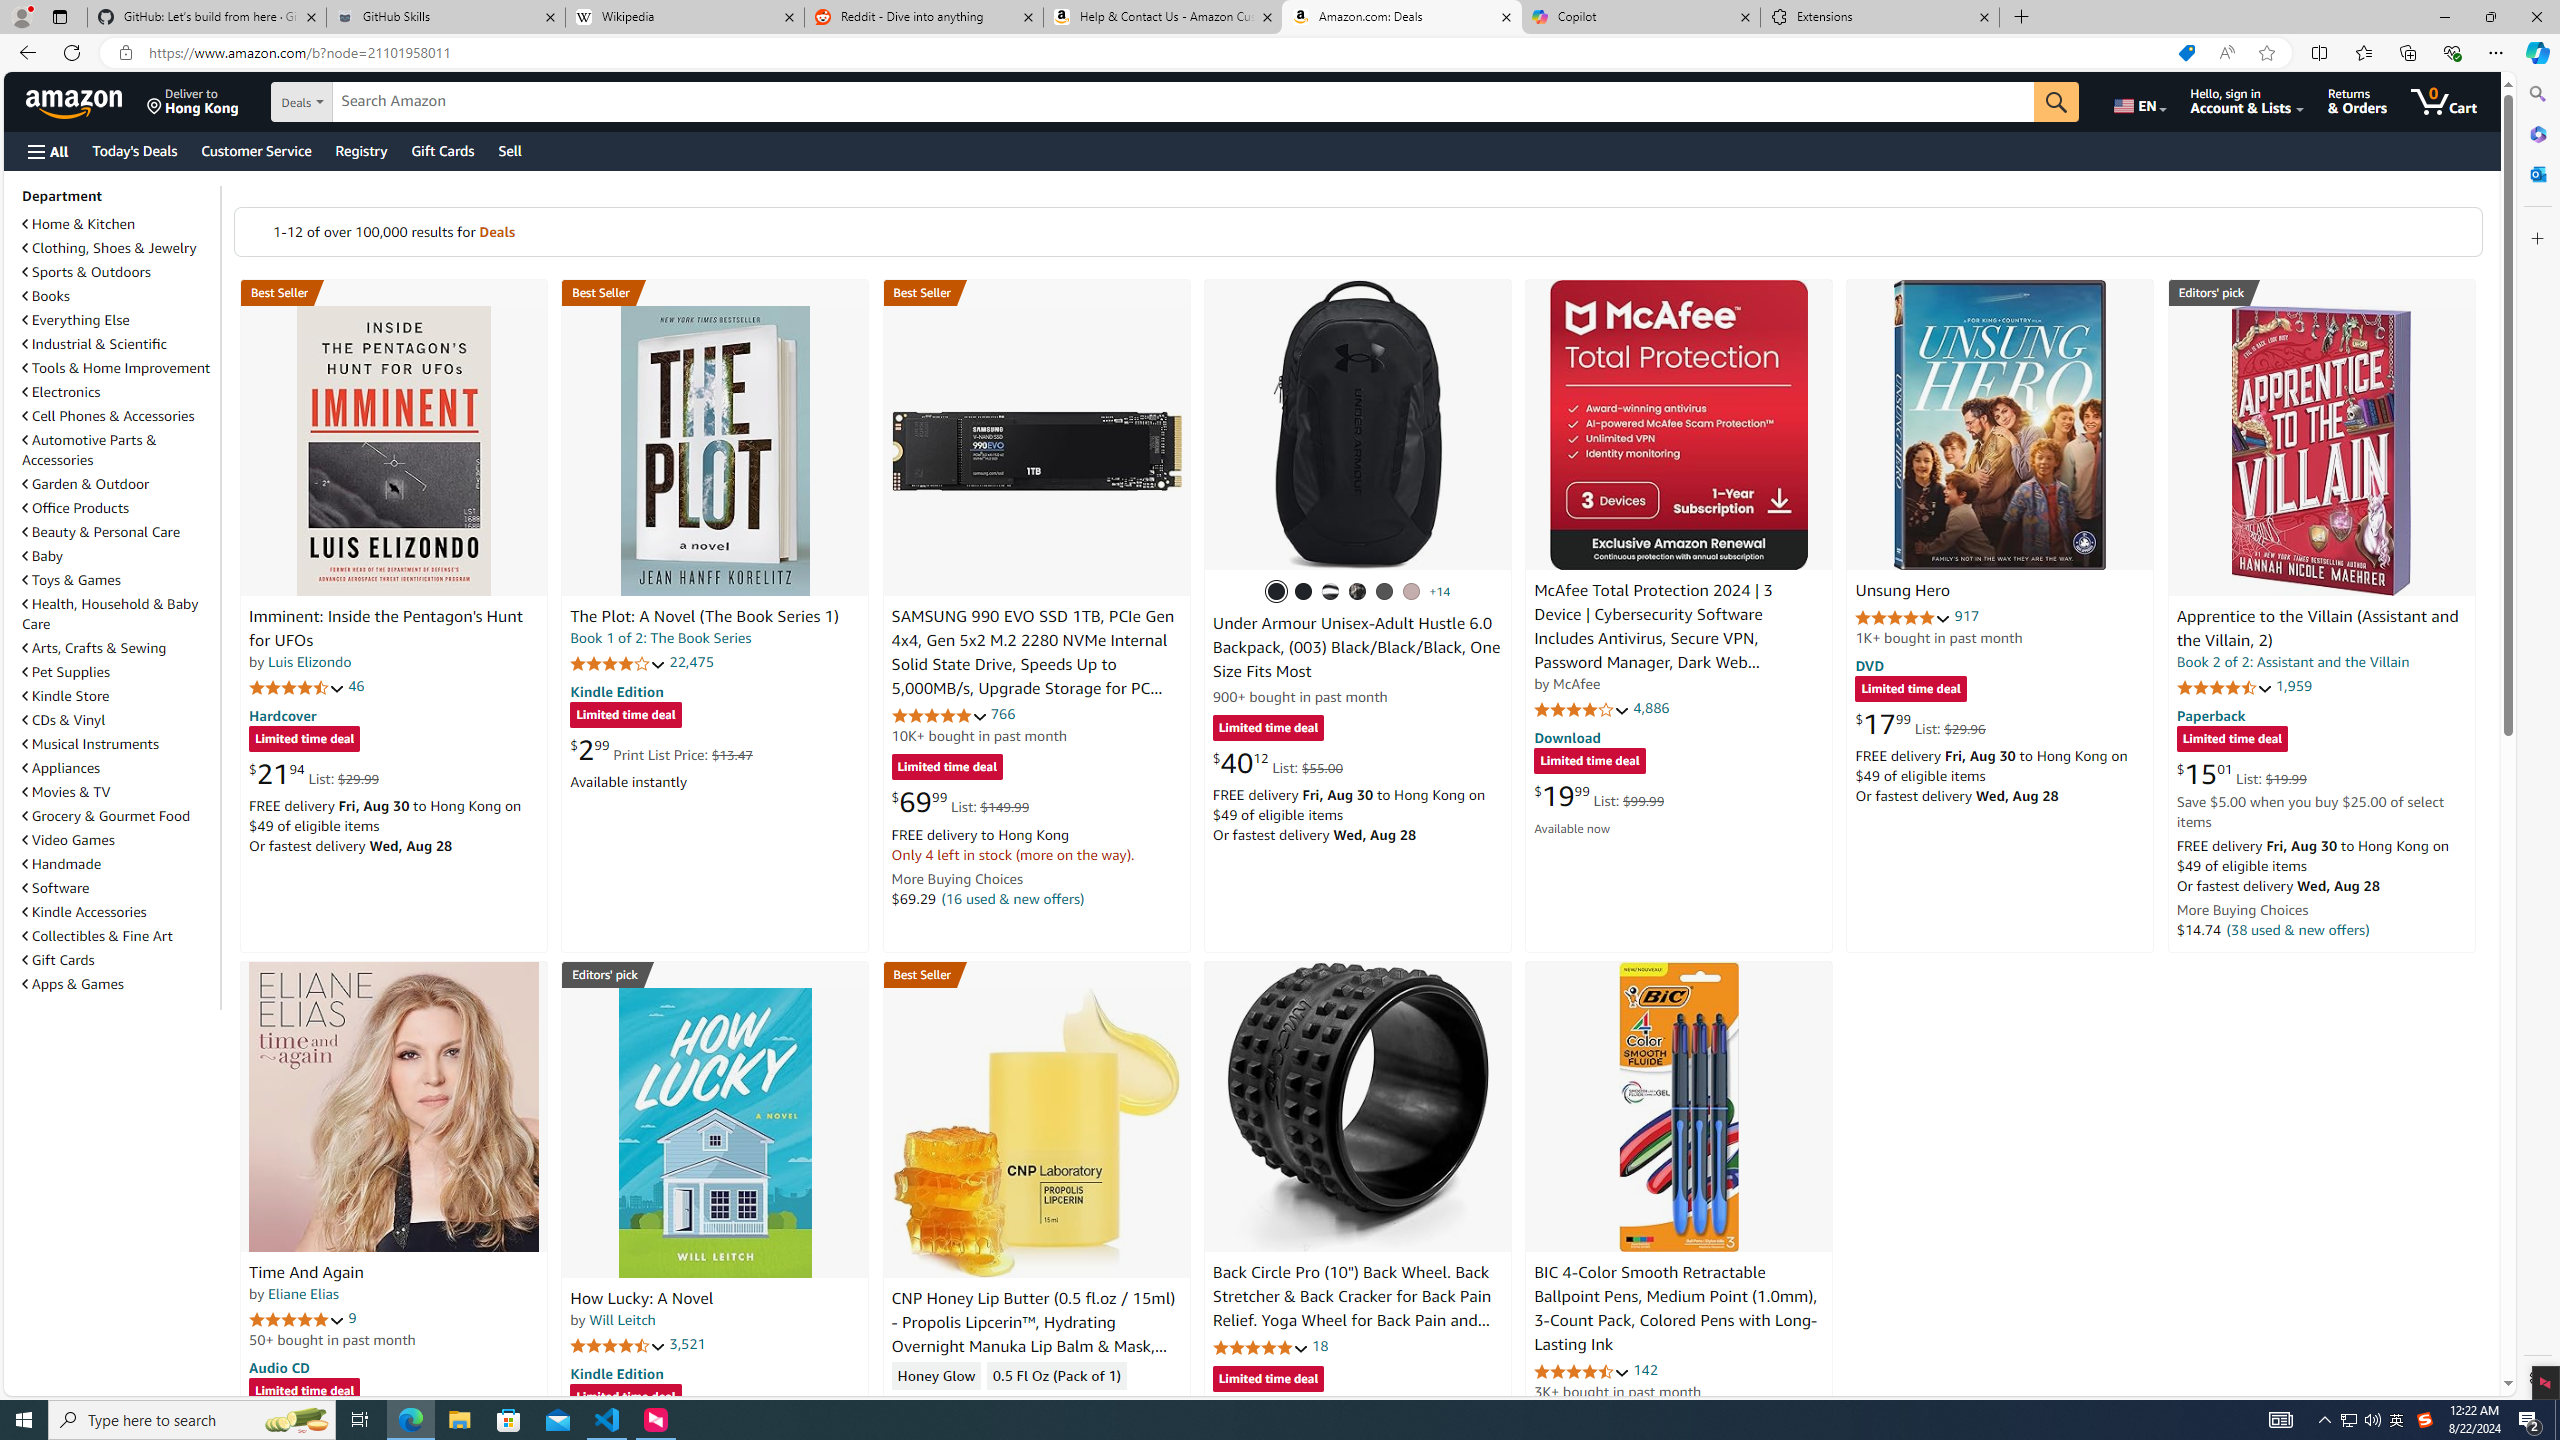 Image resolution: width=2560 pixels, height=1440 pixels. I want to click on How Lucky: A Novel, so click(642, 1299).